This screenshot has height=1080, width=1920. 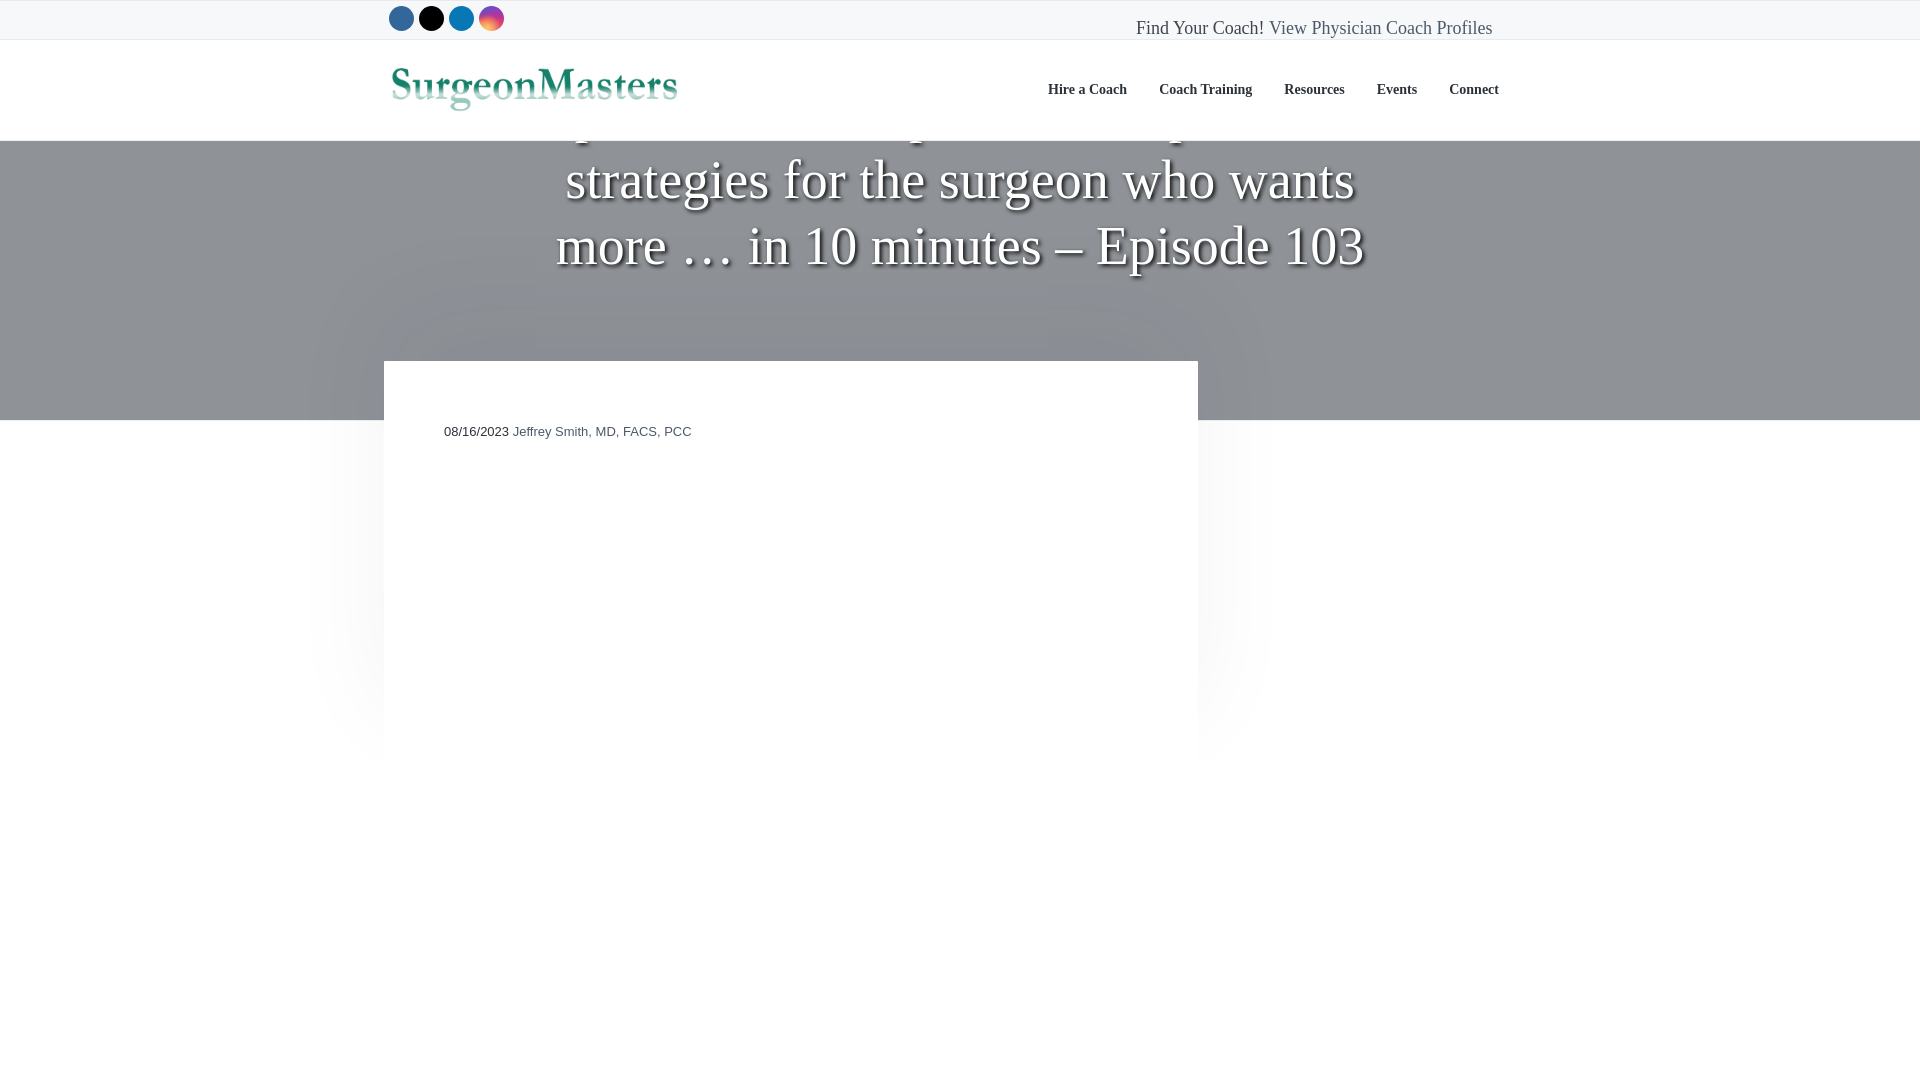 What do you see at coordinates (1380, 28) in the screenshot?
I see `View Physician Coach Profiles` at bounding box center [1380, 28].